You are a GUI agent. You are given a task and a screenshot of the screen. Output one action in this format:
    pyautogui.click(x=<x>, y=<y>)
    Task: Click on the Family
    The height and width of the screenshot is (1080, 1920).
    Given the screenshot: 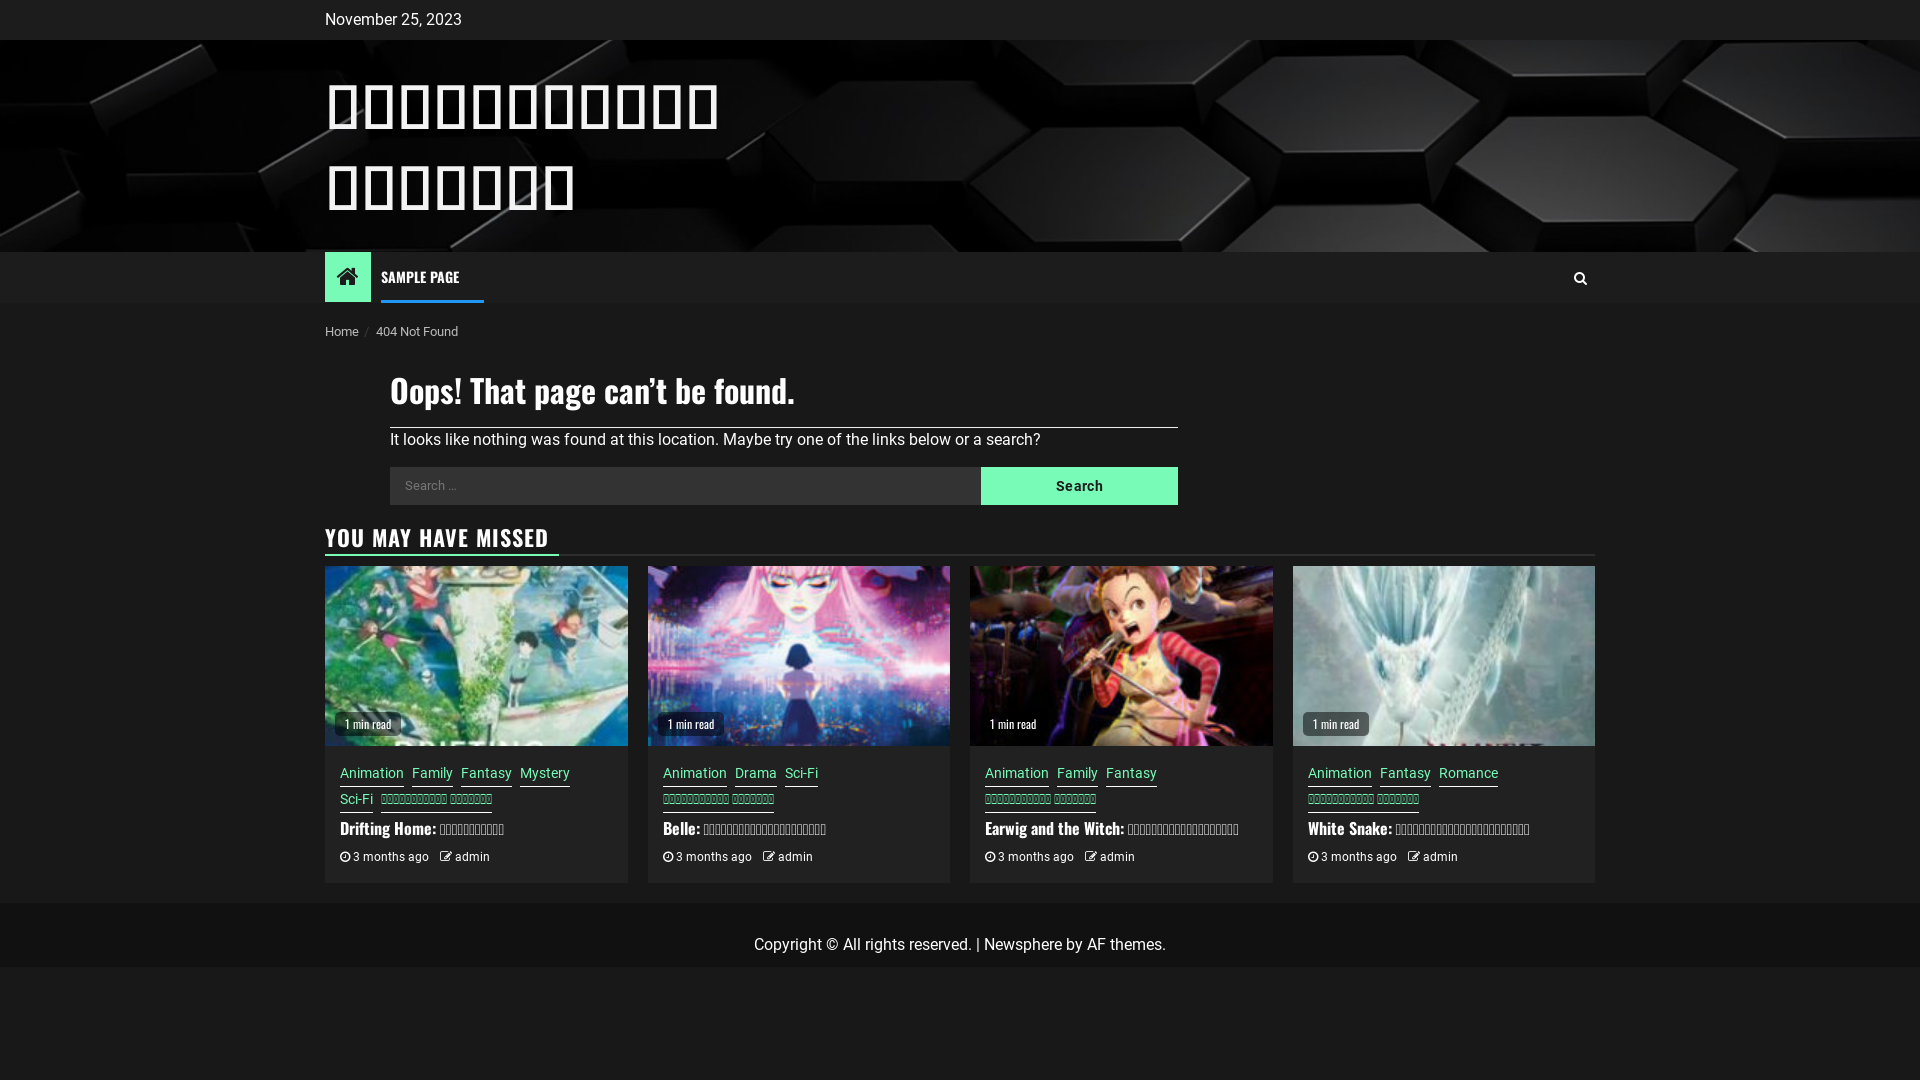 What is the action you would take?
    pyautogui.click(x=432, y=775)
    